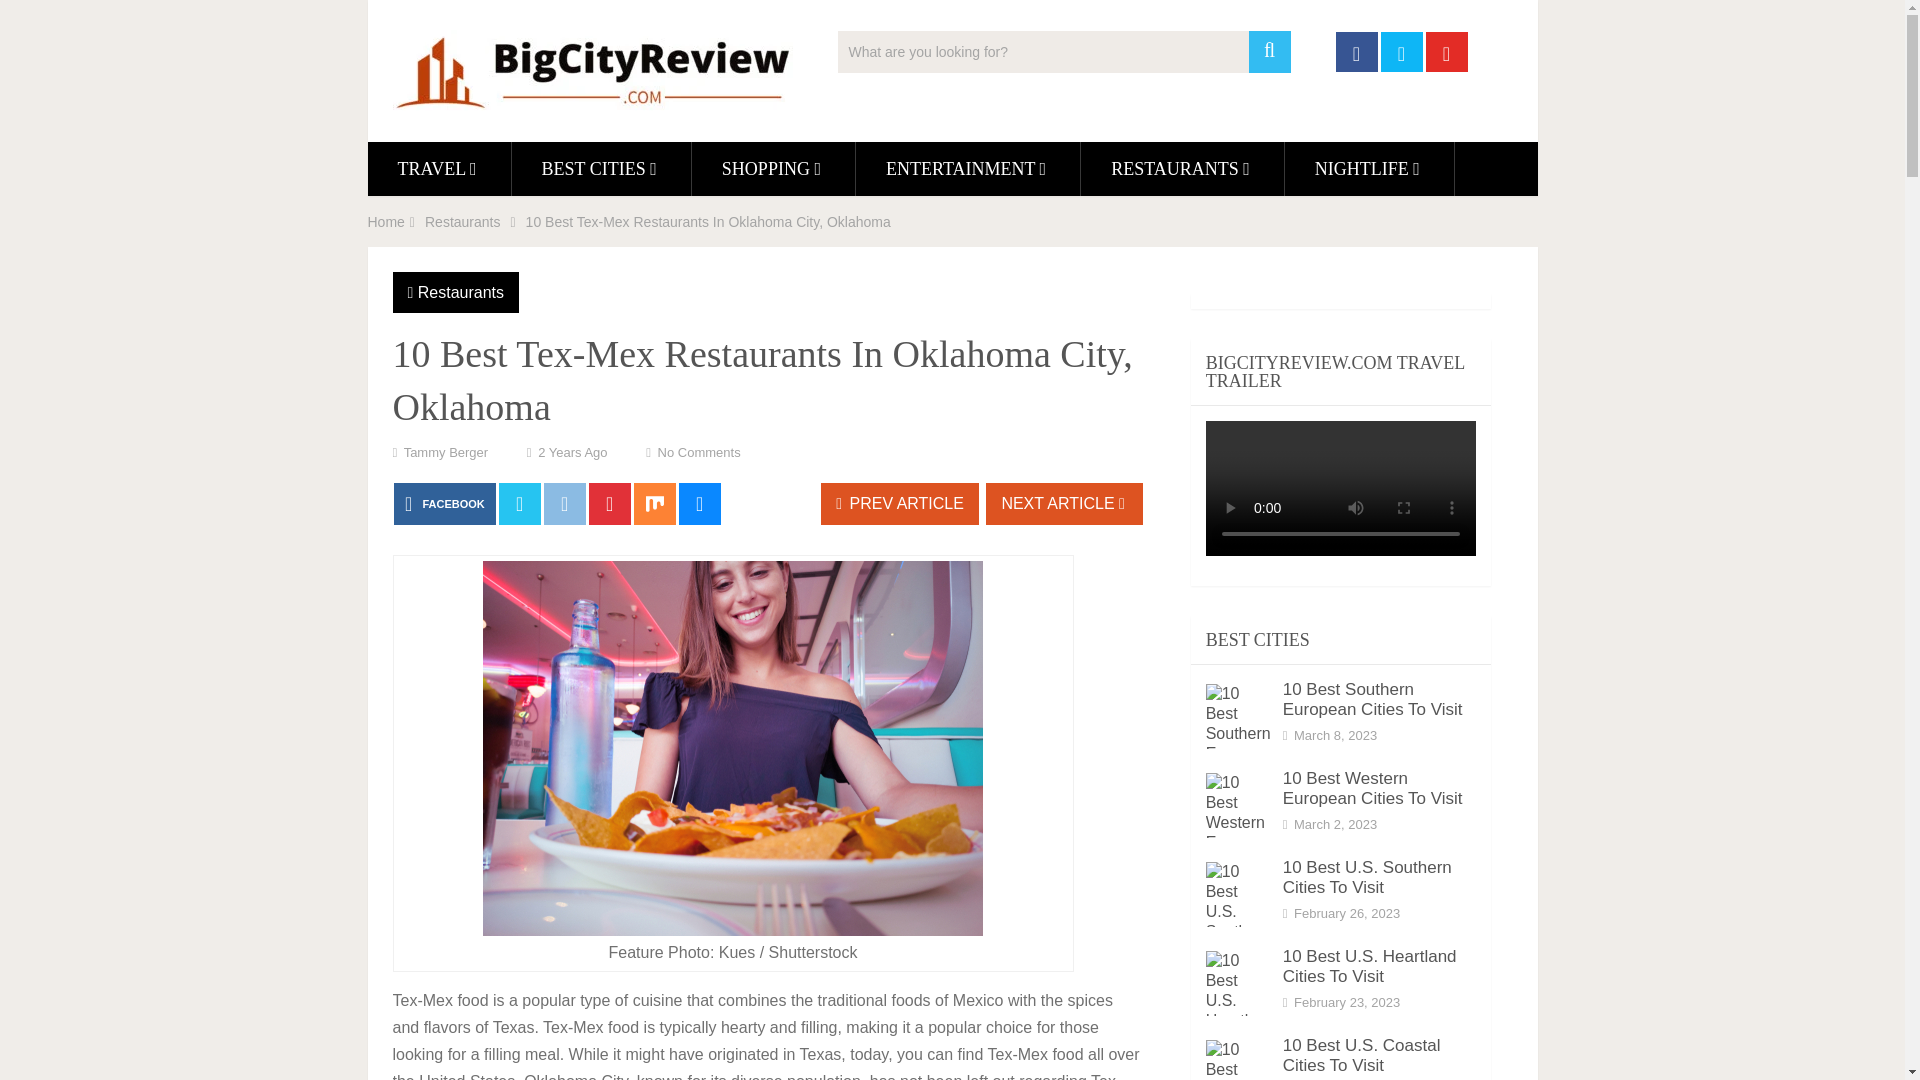 This screenshot has height=1080, width=1920. Describe the element at coordinates (700, 452) in the screenshot. I see `No Comments` at that location.